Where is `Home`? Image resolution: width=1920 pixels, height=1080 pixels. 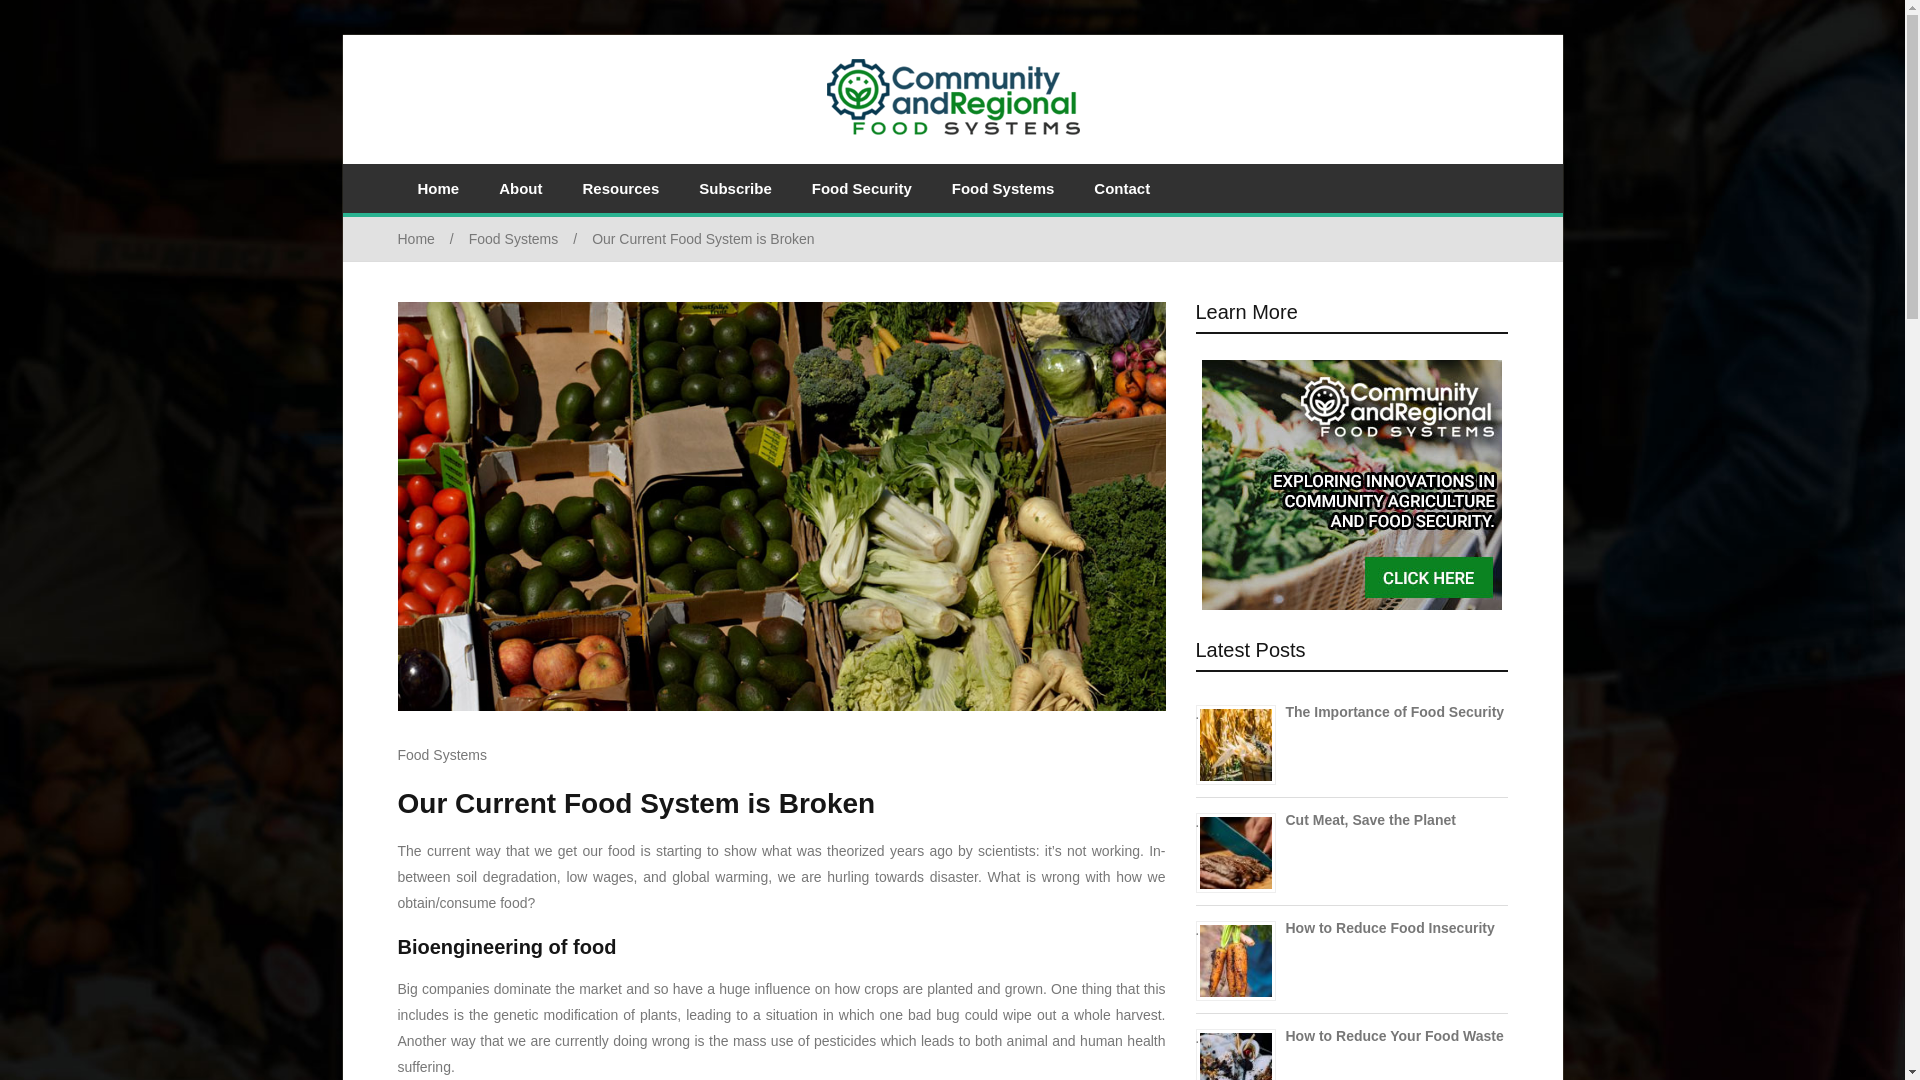 Home is located at coordinates (438, 188).